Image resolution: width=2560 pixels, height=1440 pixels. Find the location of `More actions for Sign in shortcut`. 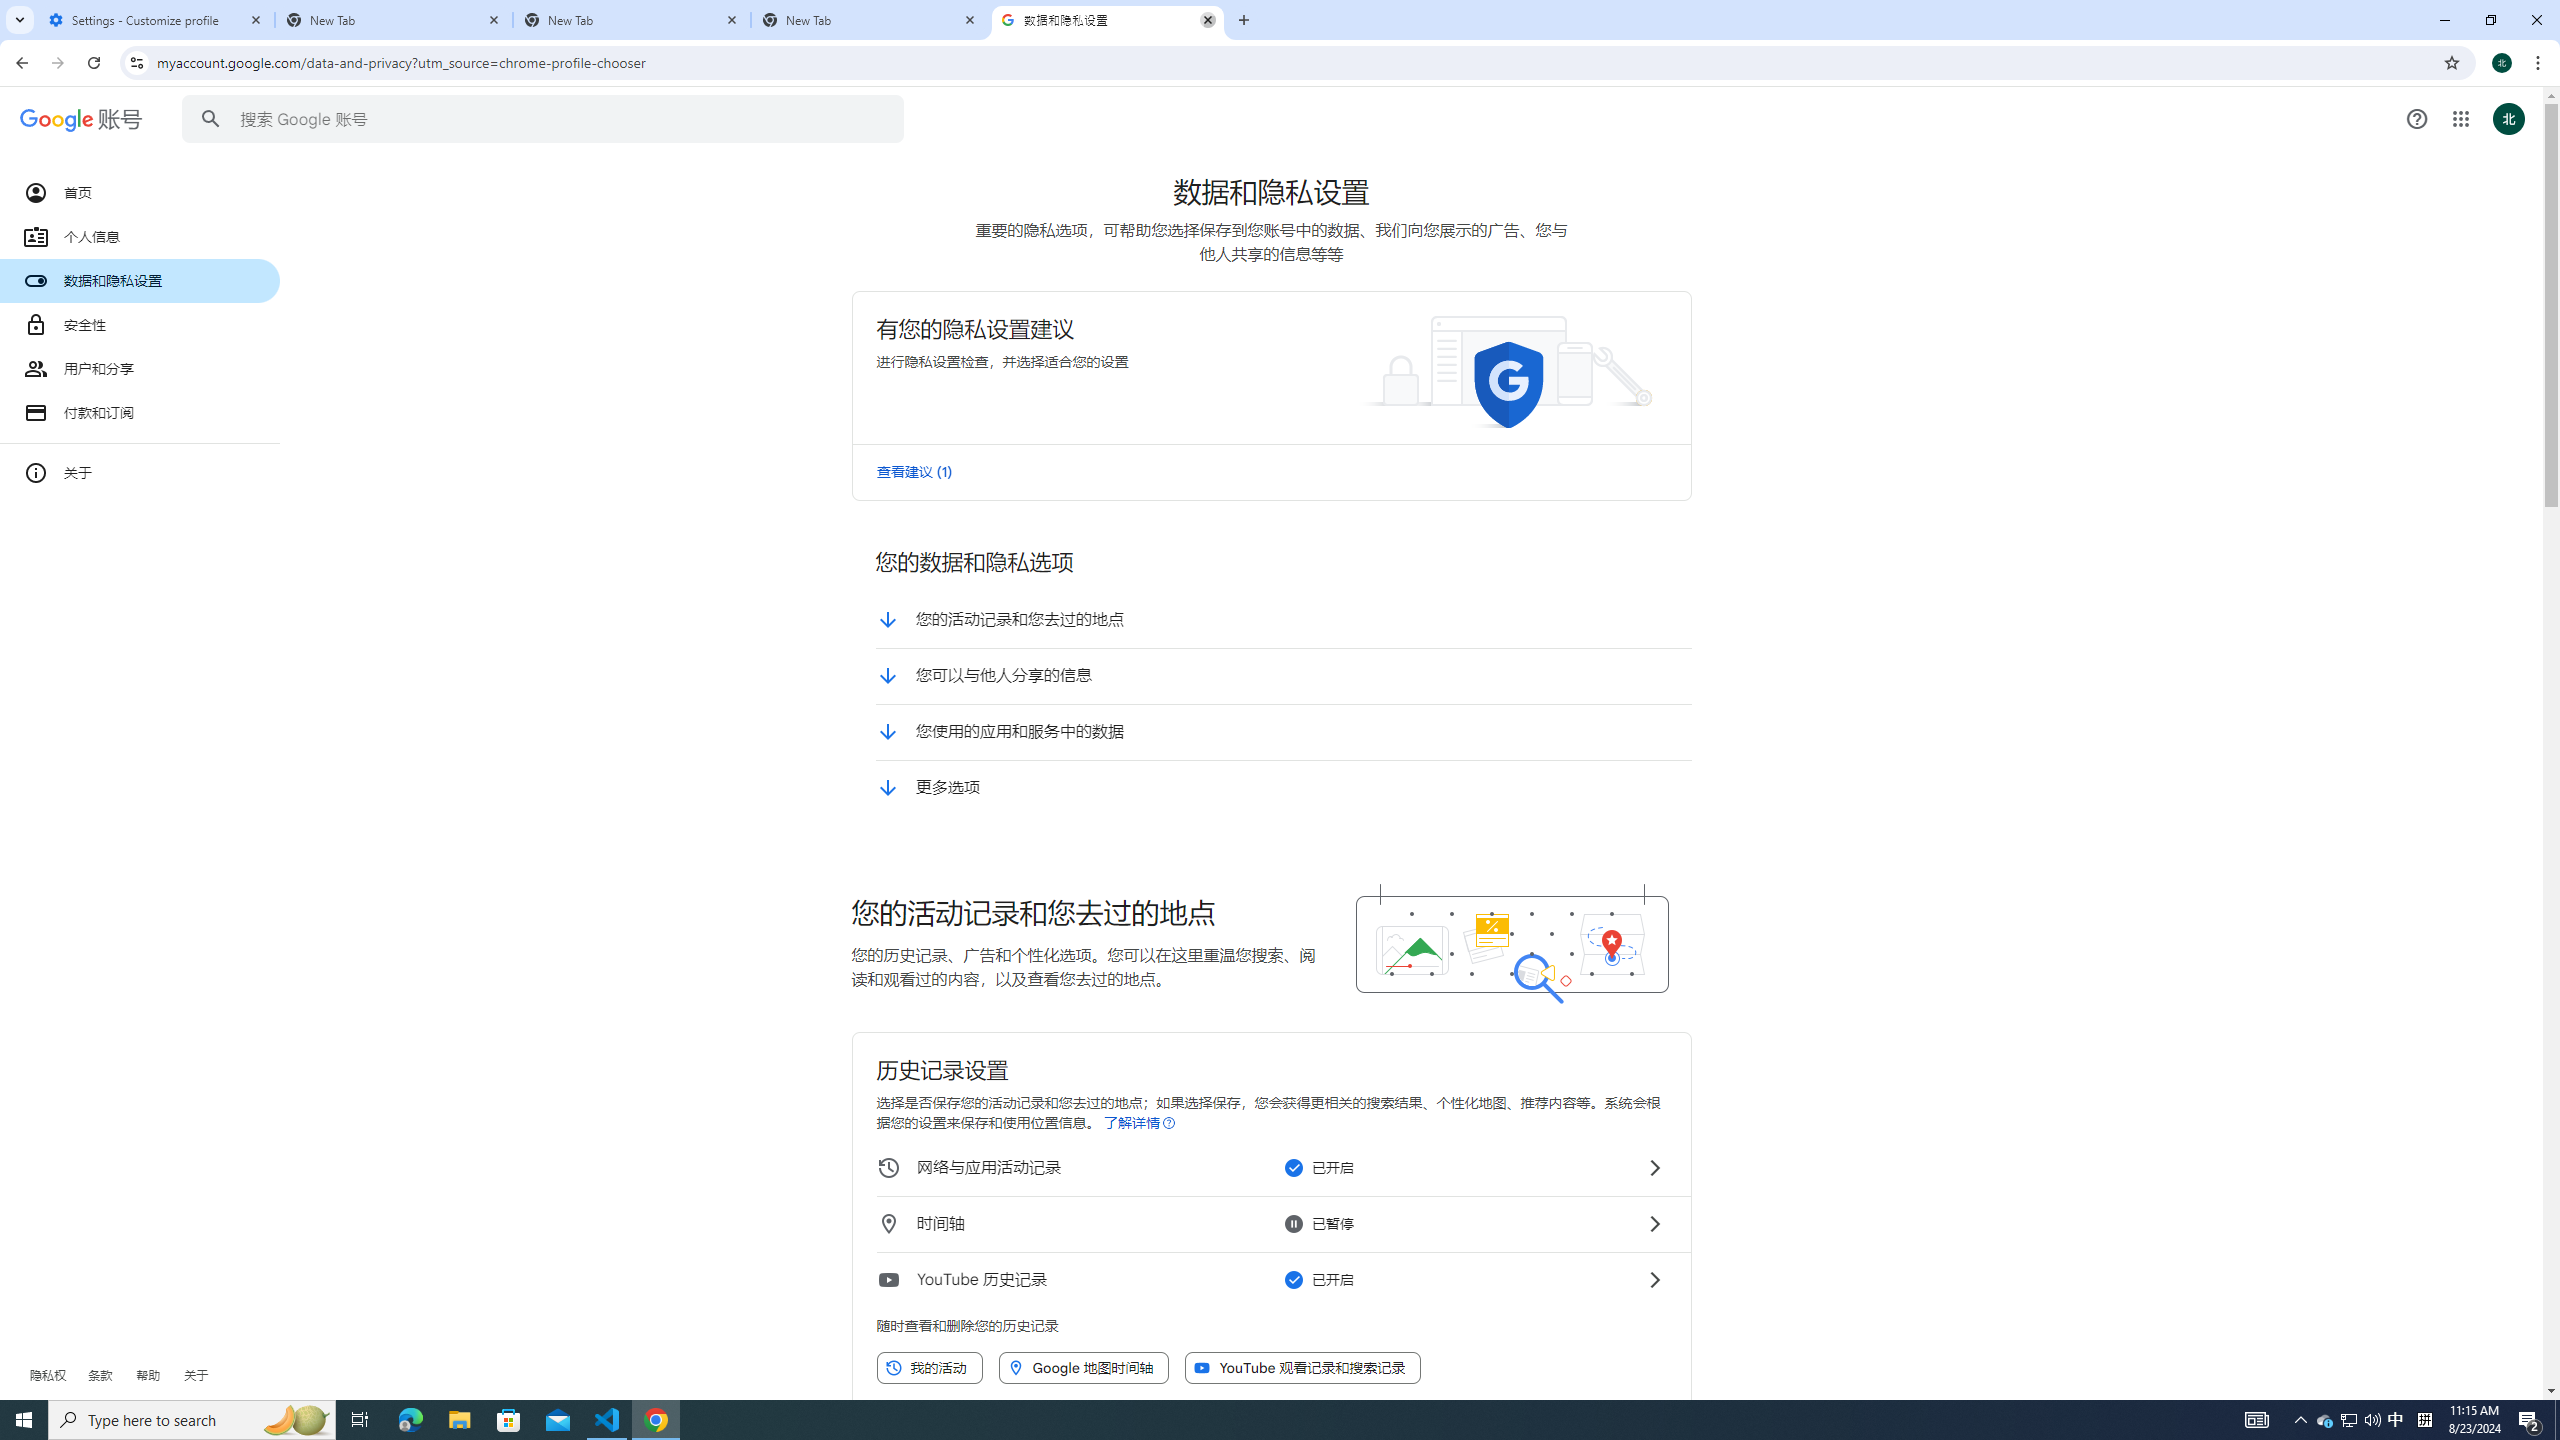

More actions for Sign in shortcut is located at coordinates (1319, 464).